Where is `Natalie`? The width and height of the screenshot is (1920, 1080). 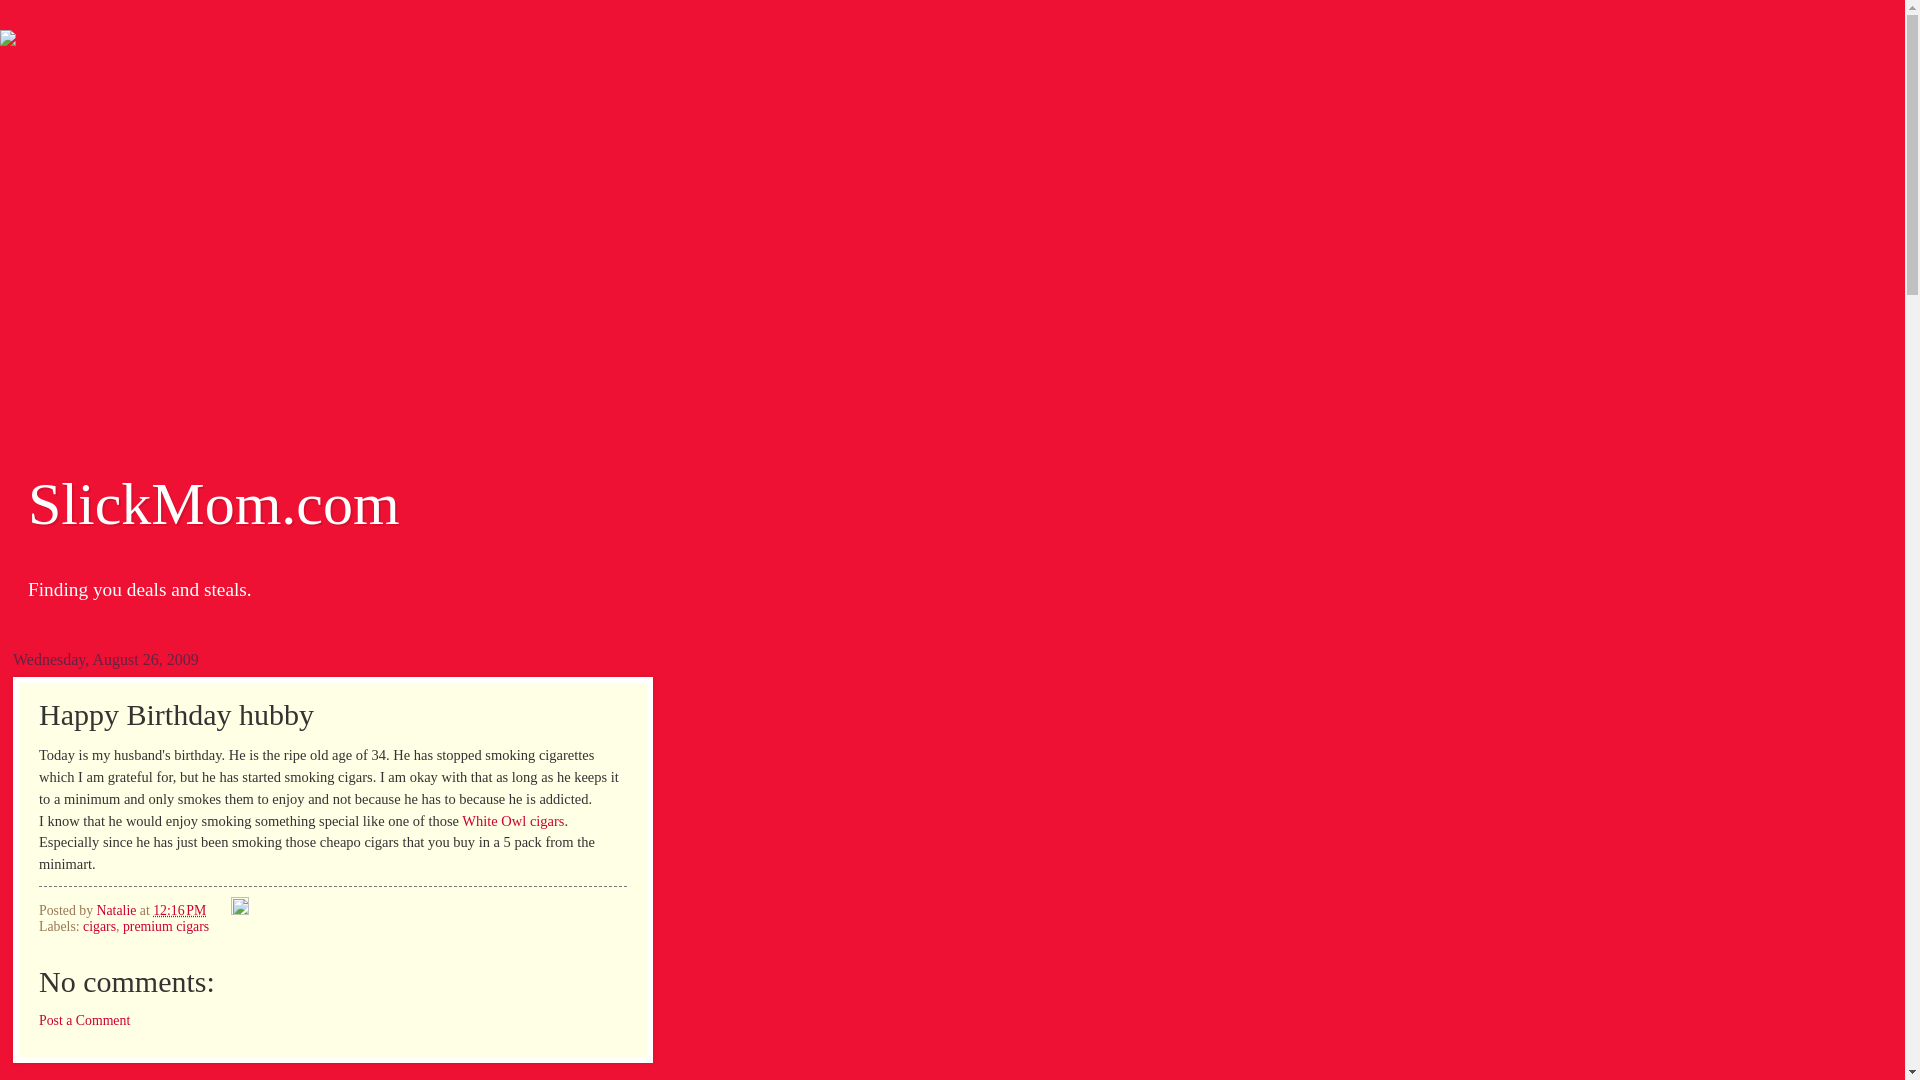 Natalie is located at coordinates (117, 910).